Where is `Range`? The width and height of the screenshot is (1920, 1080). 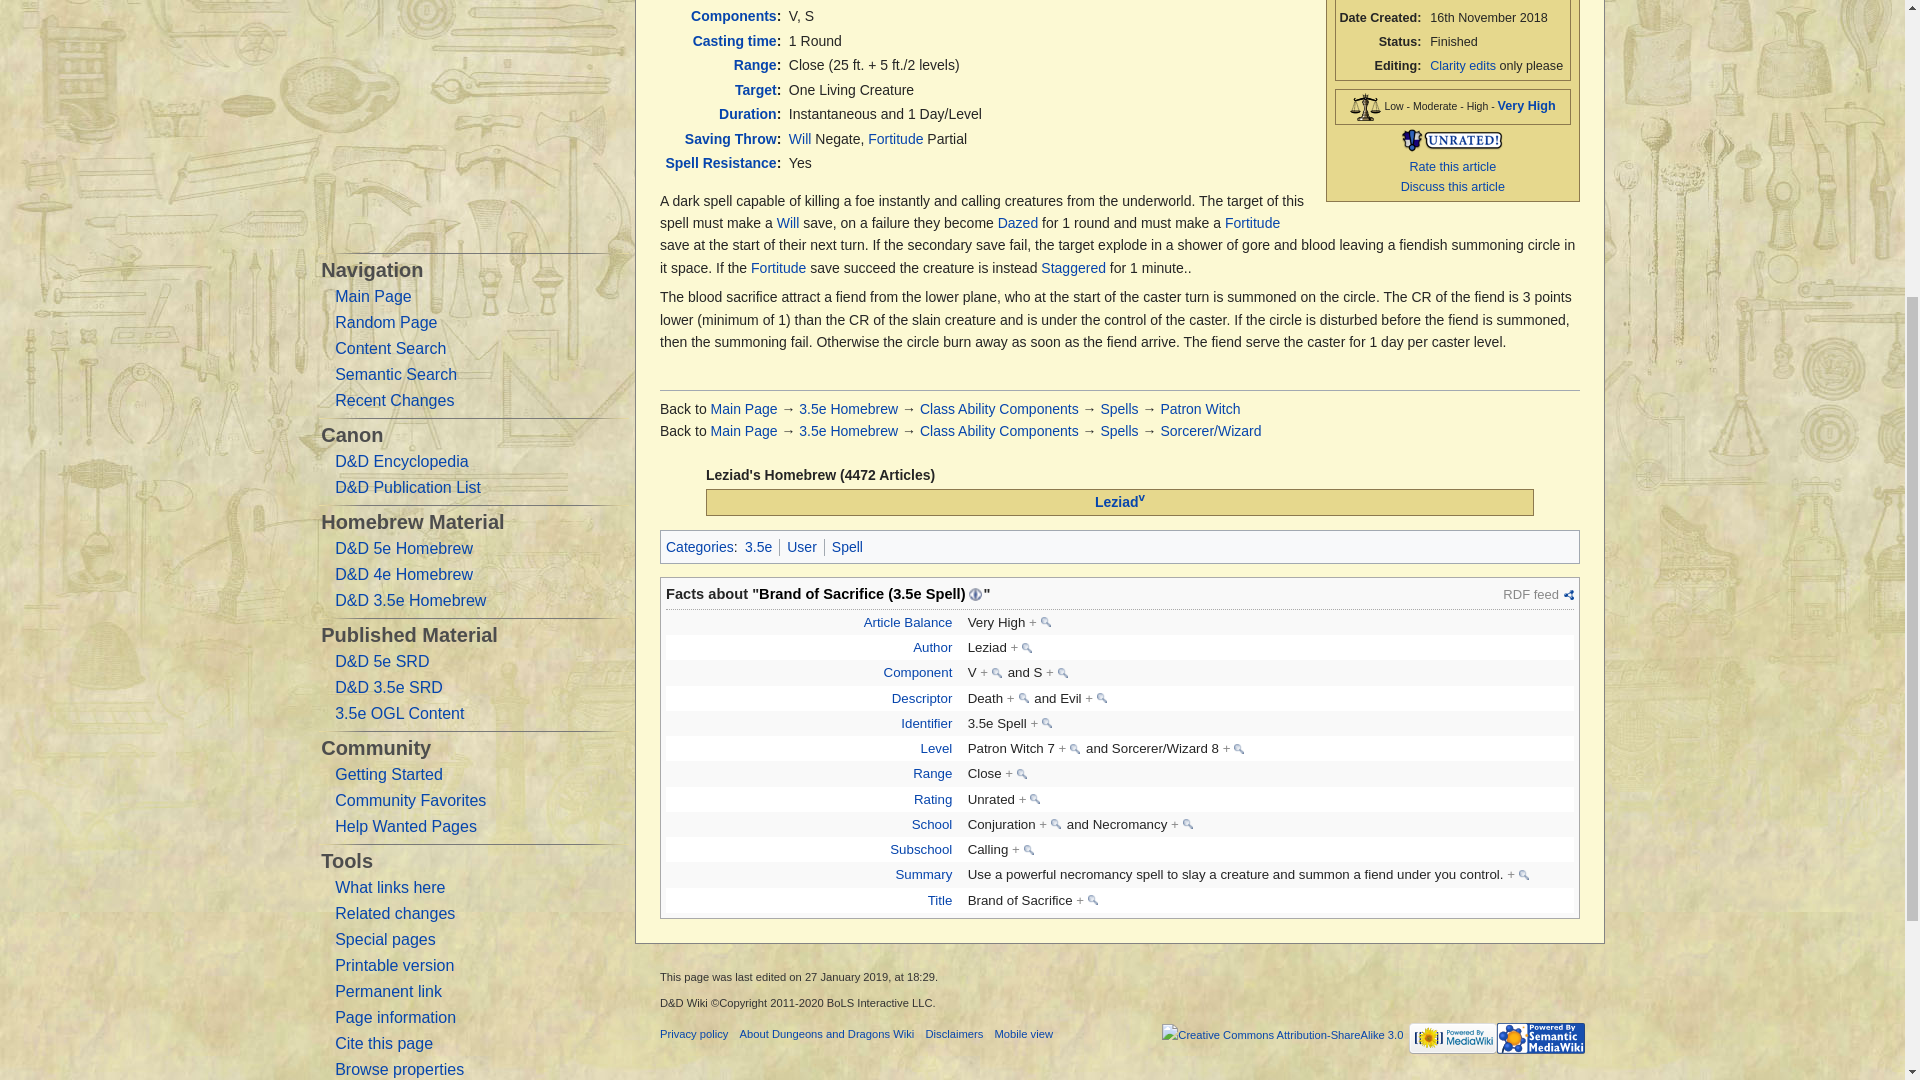 Range is located at coordinates (755, 65).